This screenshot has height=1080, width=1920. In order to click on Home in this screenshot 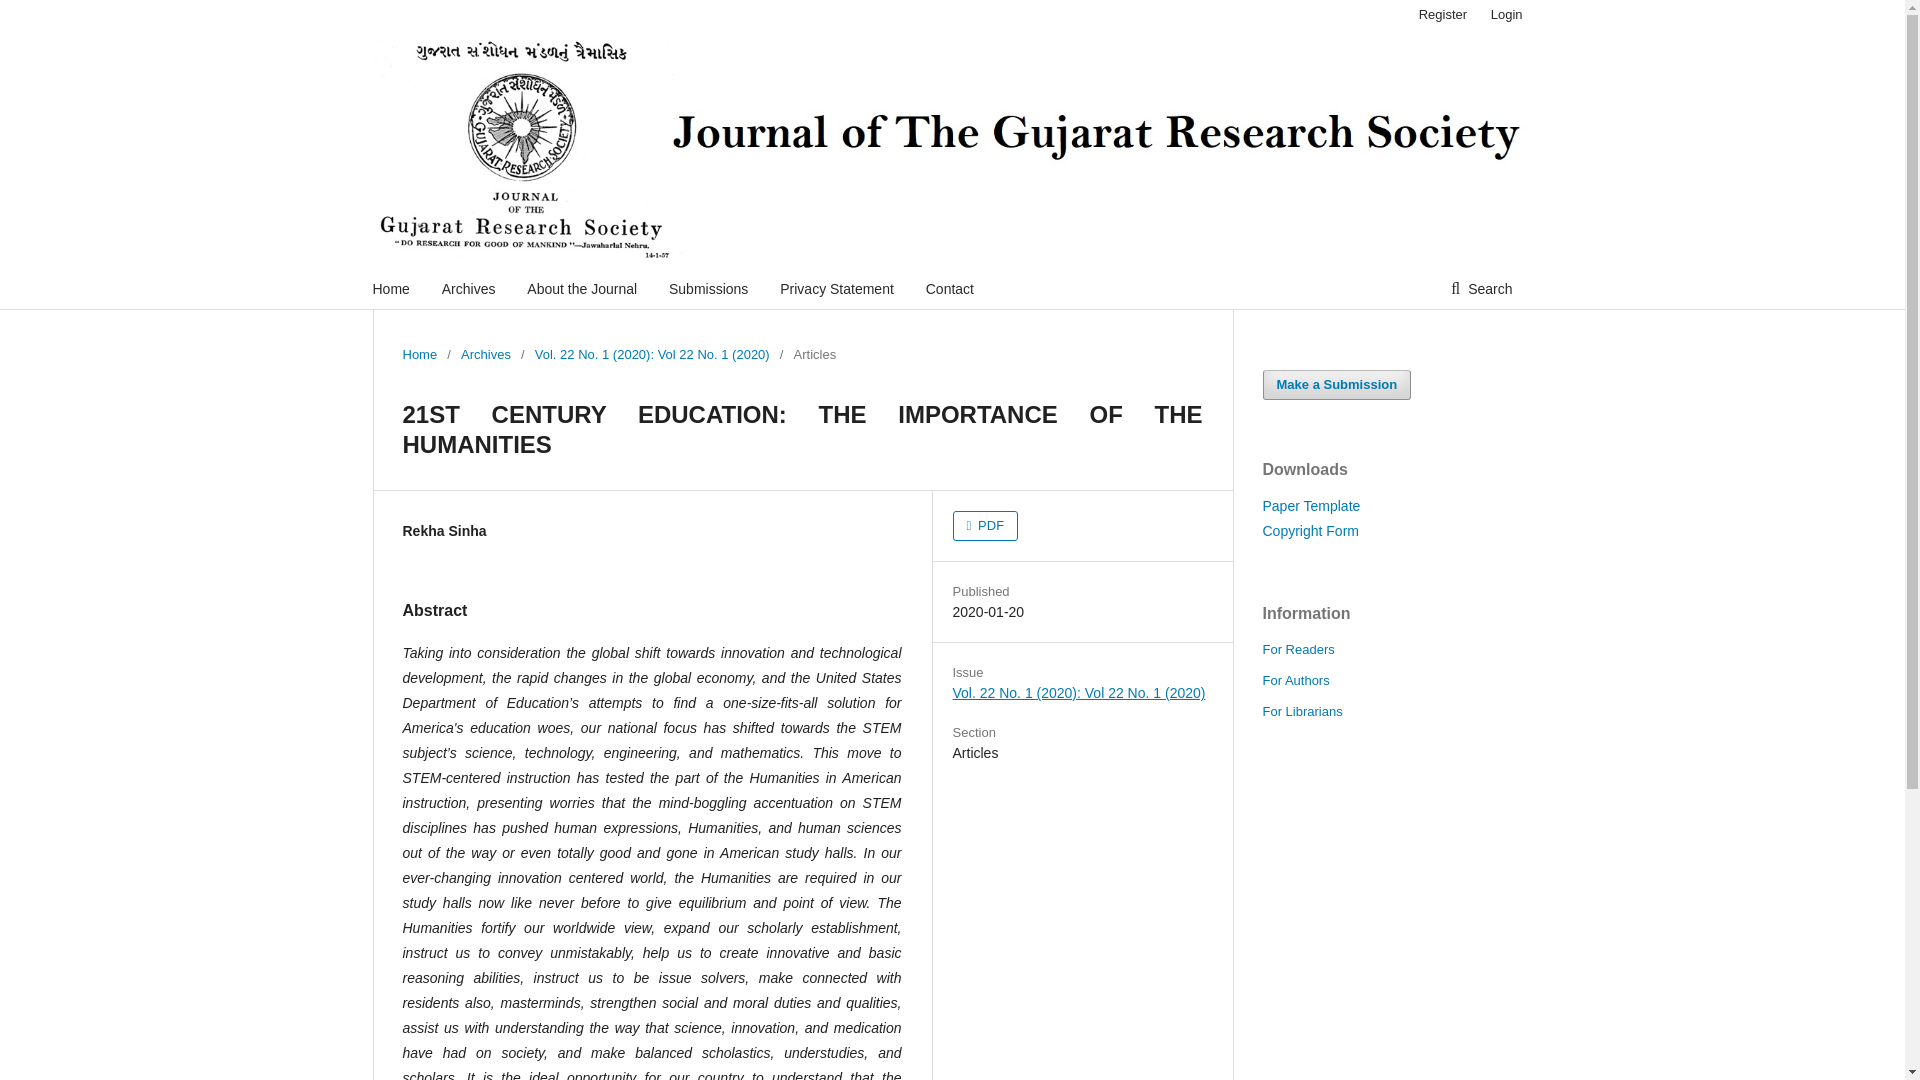, I will do `click(390, 288)`.